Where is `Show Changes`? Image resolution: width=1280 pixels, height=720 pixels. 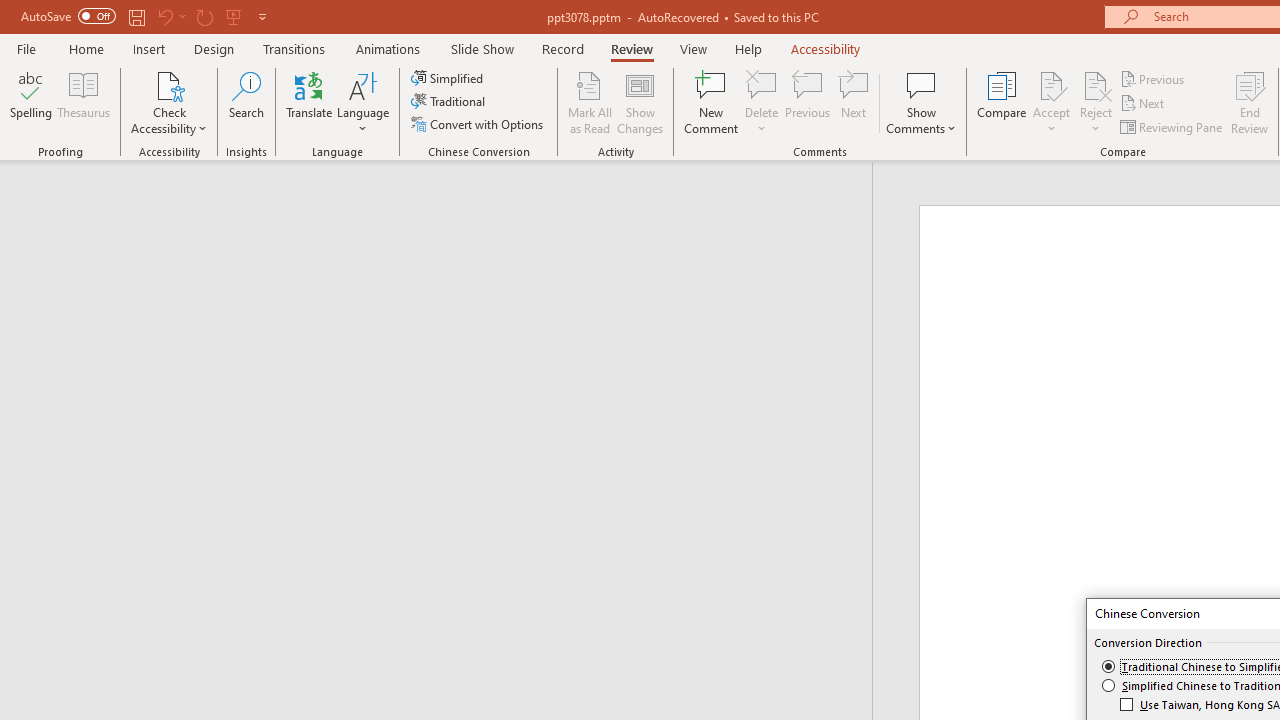 Show Changes is located at coordinates (640, 102).